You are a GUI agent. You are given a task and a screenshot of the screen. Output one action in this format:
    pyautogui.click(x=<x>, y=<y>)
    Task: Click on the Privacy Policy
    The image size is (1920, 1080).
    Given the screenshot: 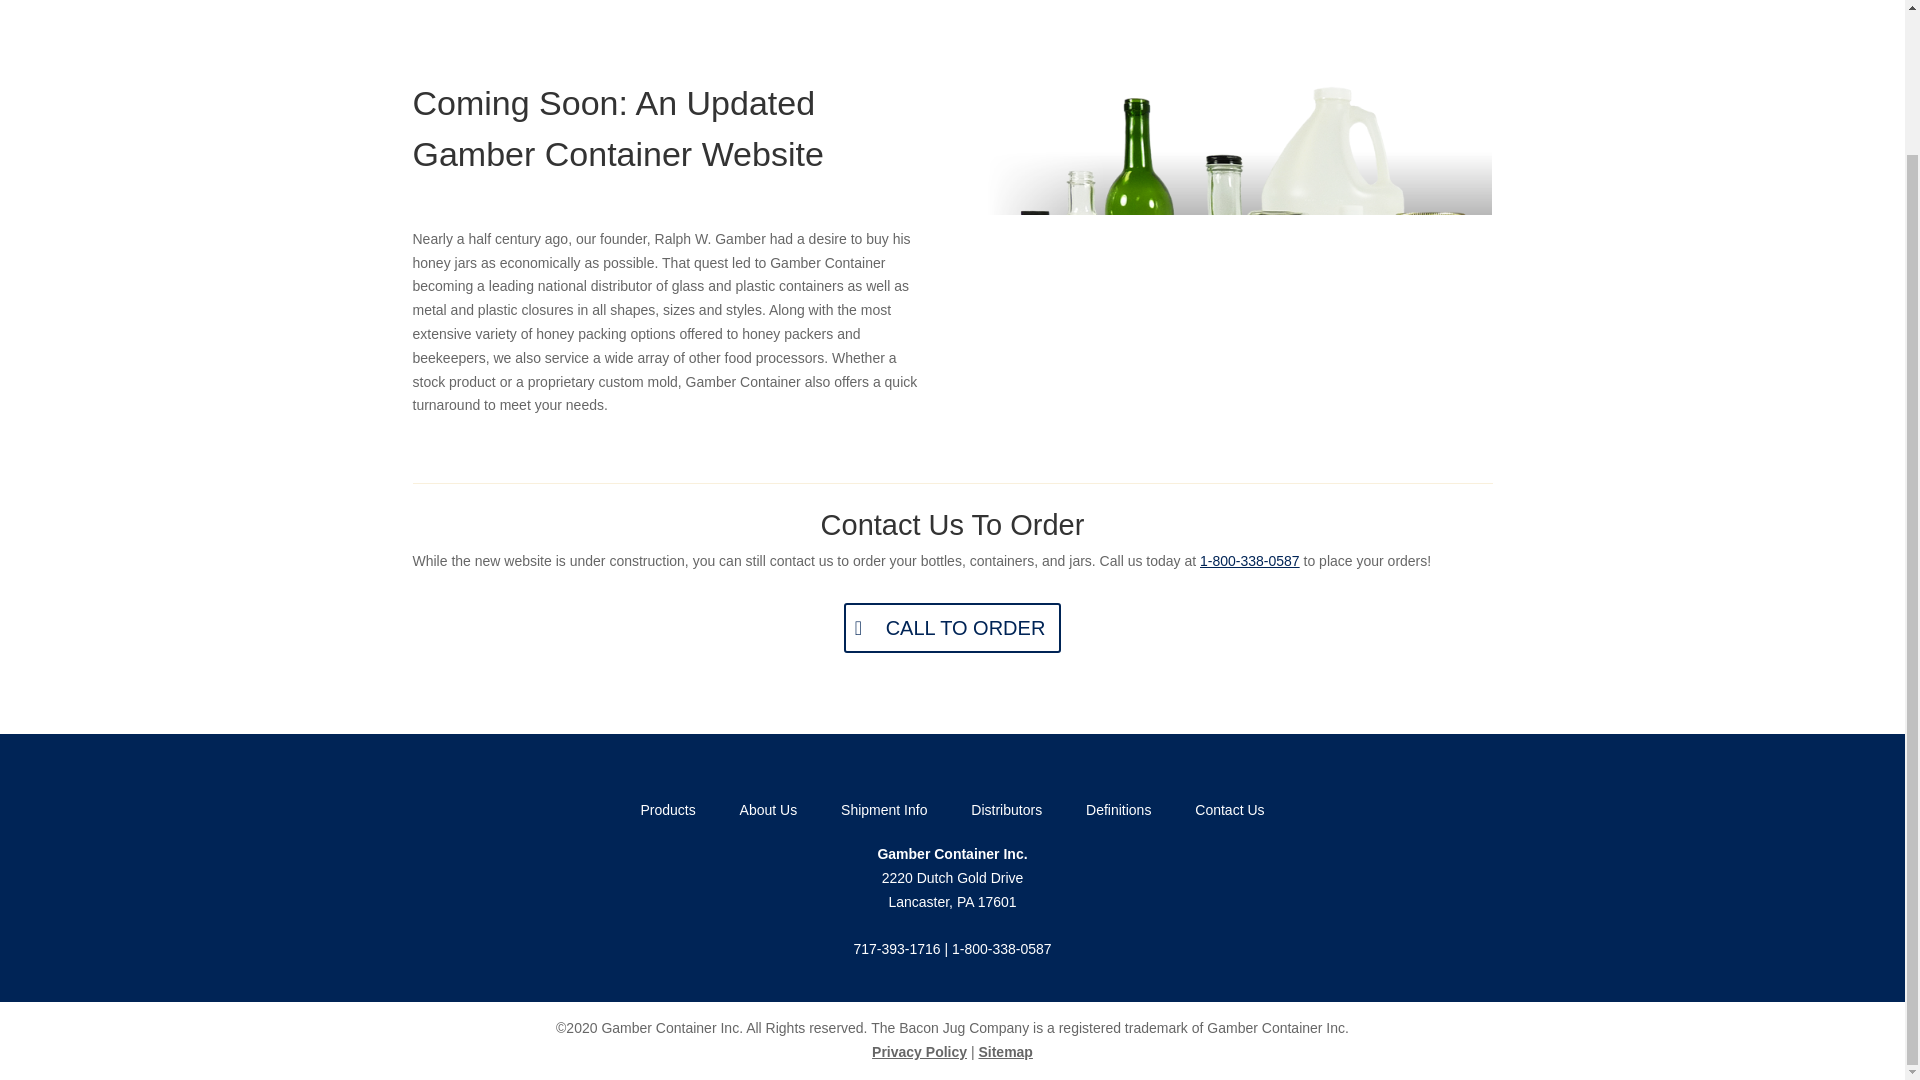 What is the action you would take?
    pyautogui.click(x=919, y=1052)
    